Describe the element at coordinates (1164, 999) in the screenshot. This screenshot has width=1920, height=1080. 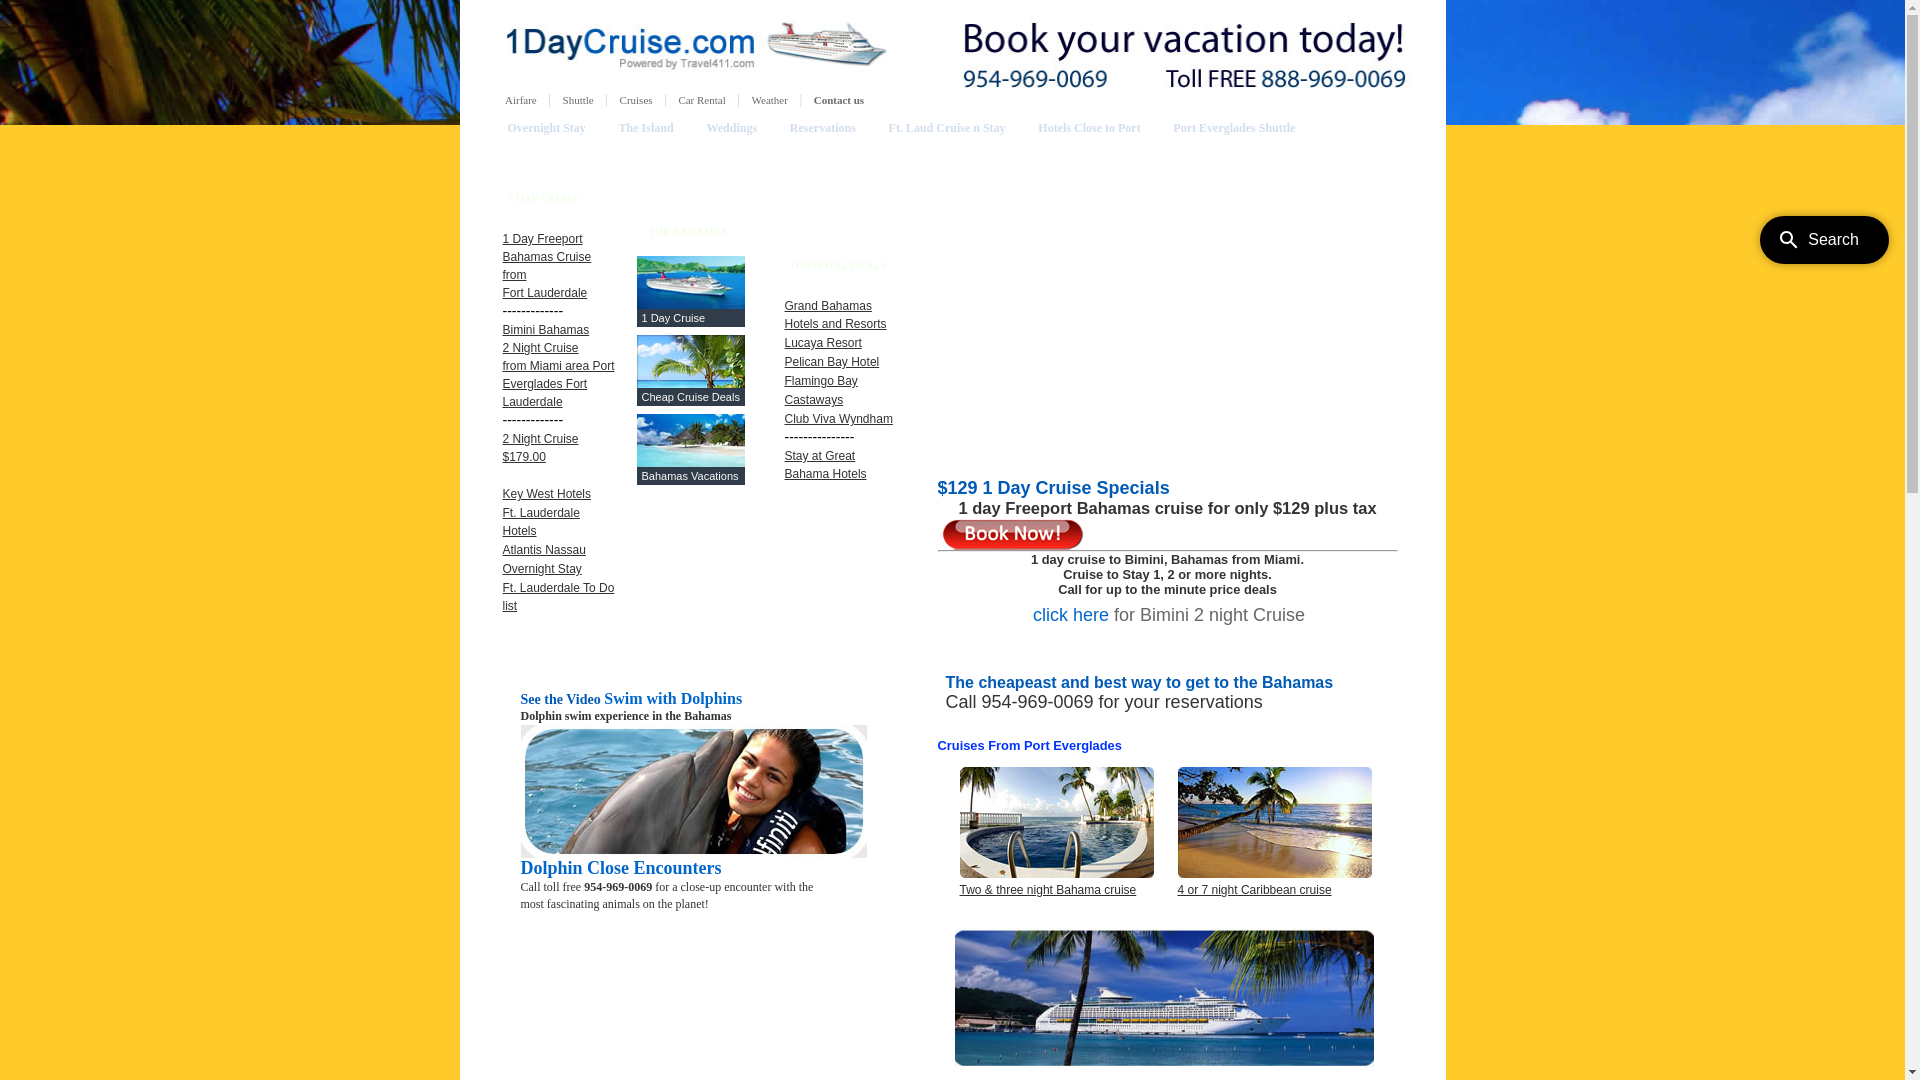
I see `Discover Island Cruises` at that location.